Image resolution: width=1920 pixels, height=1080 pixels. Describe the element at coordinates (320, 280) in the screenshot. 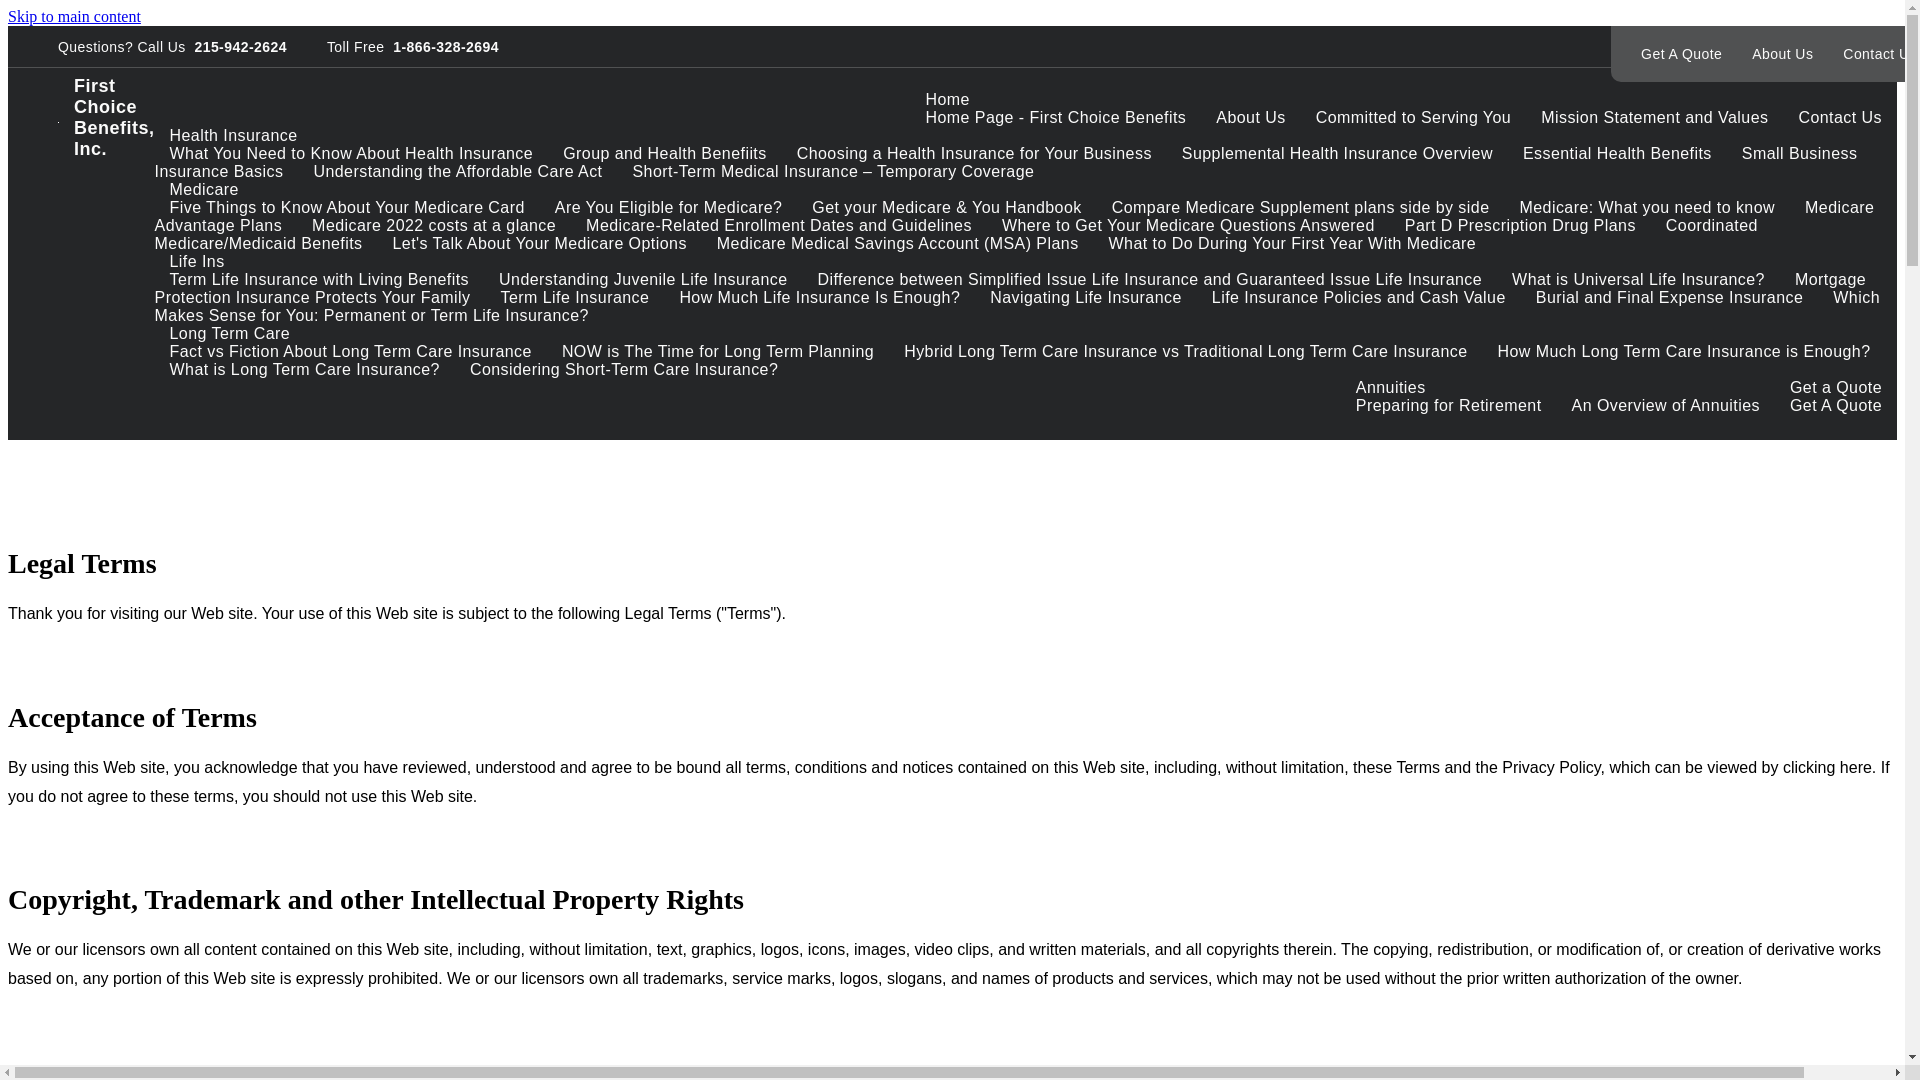

I see `Term Life Insurance with Living Benefits` at that location.